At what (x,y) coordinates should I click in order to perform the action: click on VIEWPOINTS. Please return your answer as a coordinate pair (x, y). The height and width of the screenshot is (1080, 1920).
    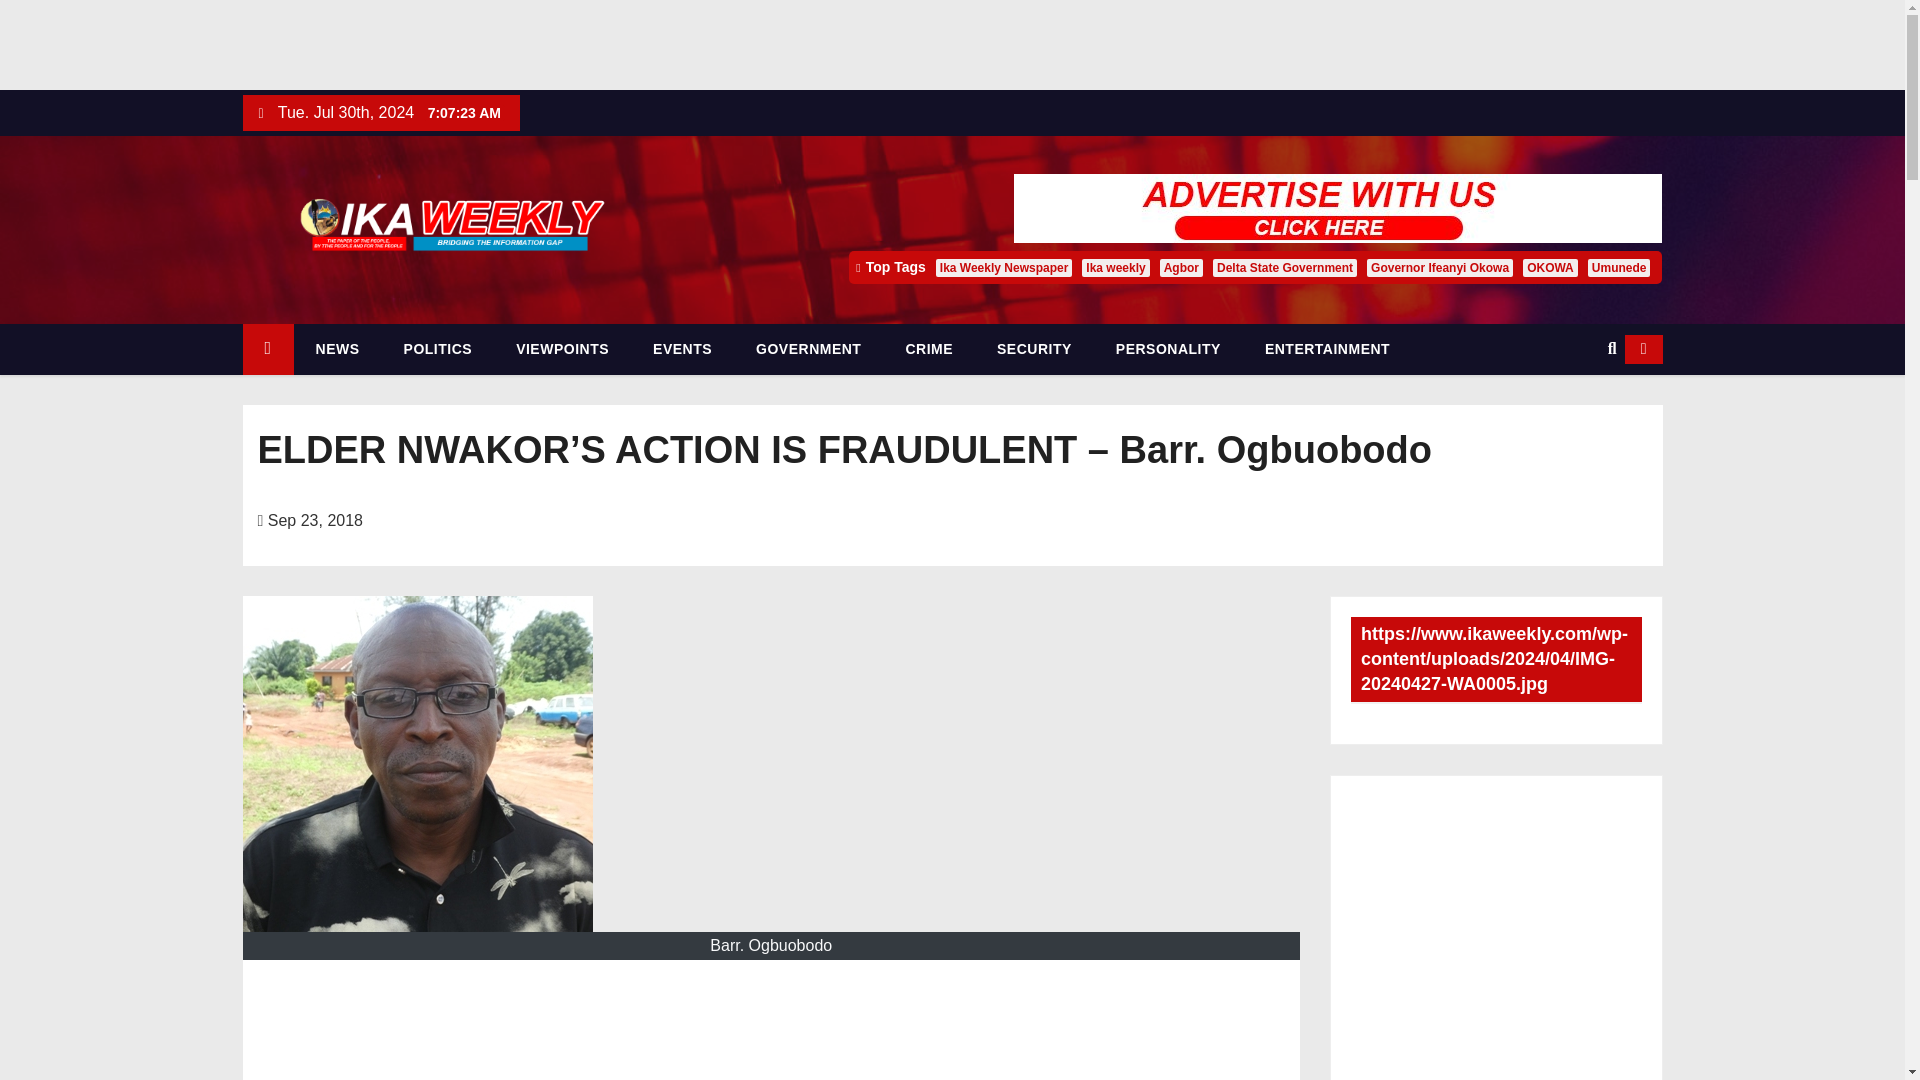
    Looking at the image, I should click on (562, 349).